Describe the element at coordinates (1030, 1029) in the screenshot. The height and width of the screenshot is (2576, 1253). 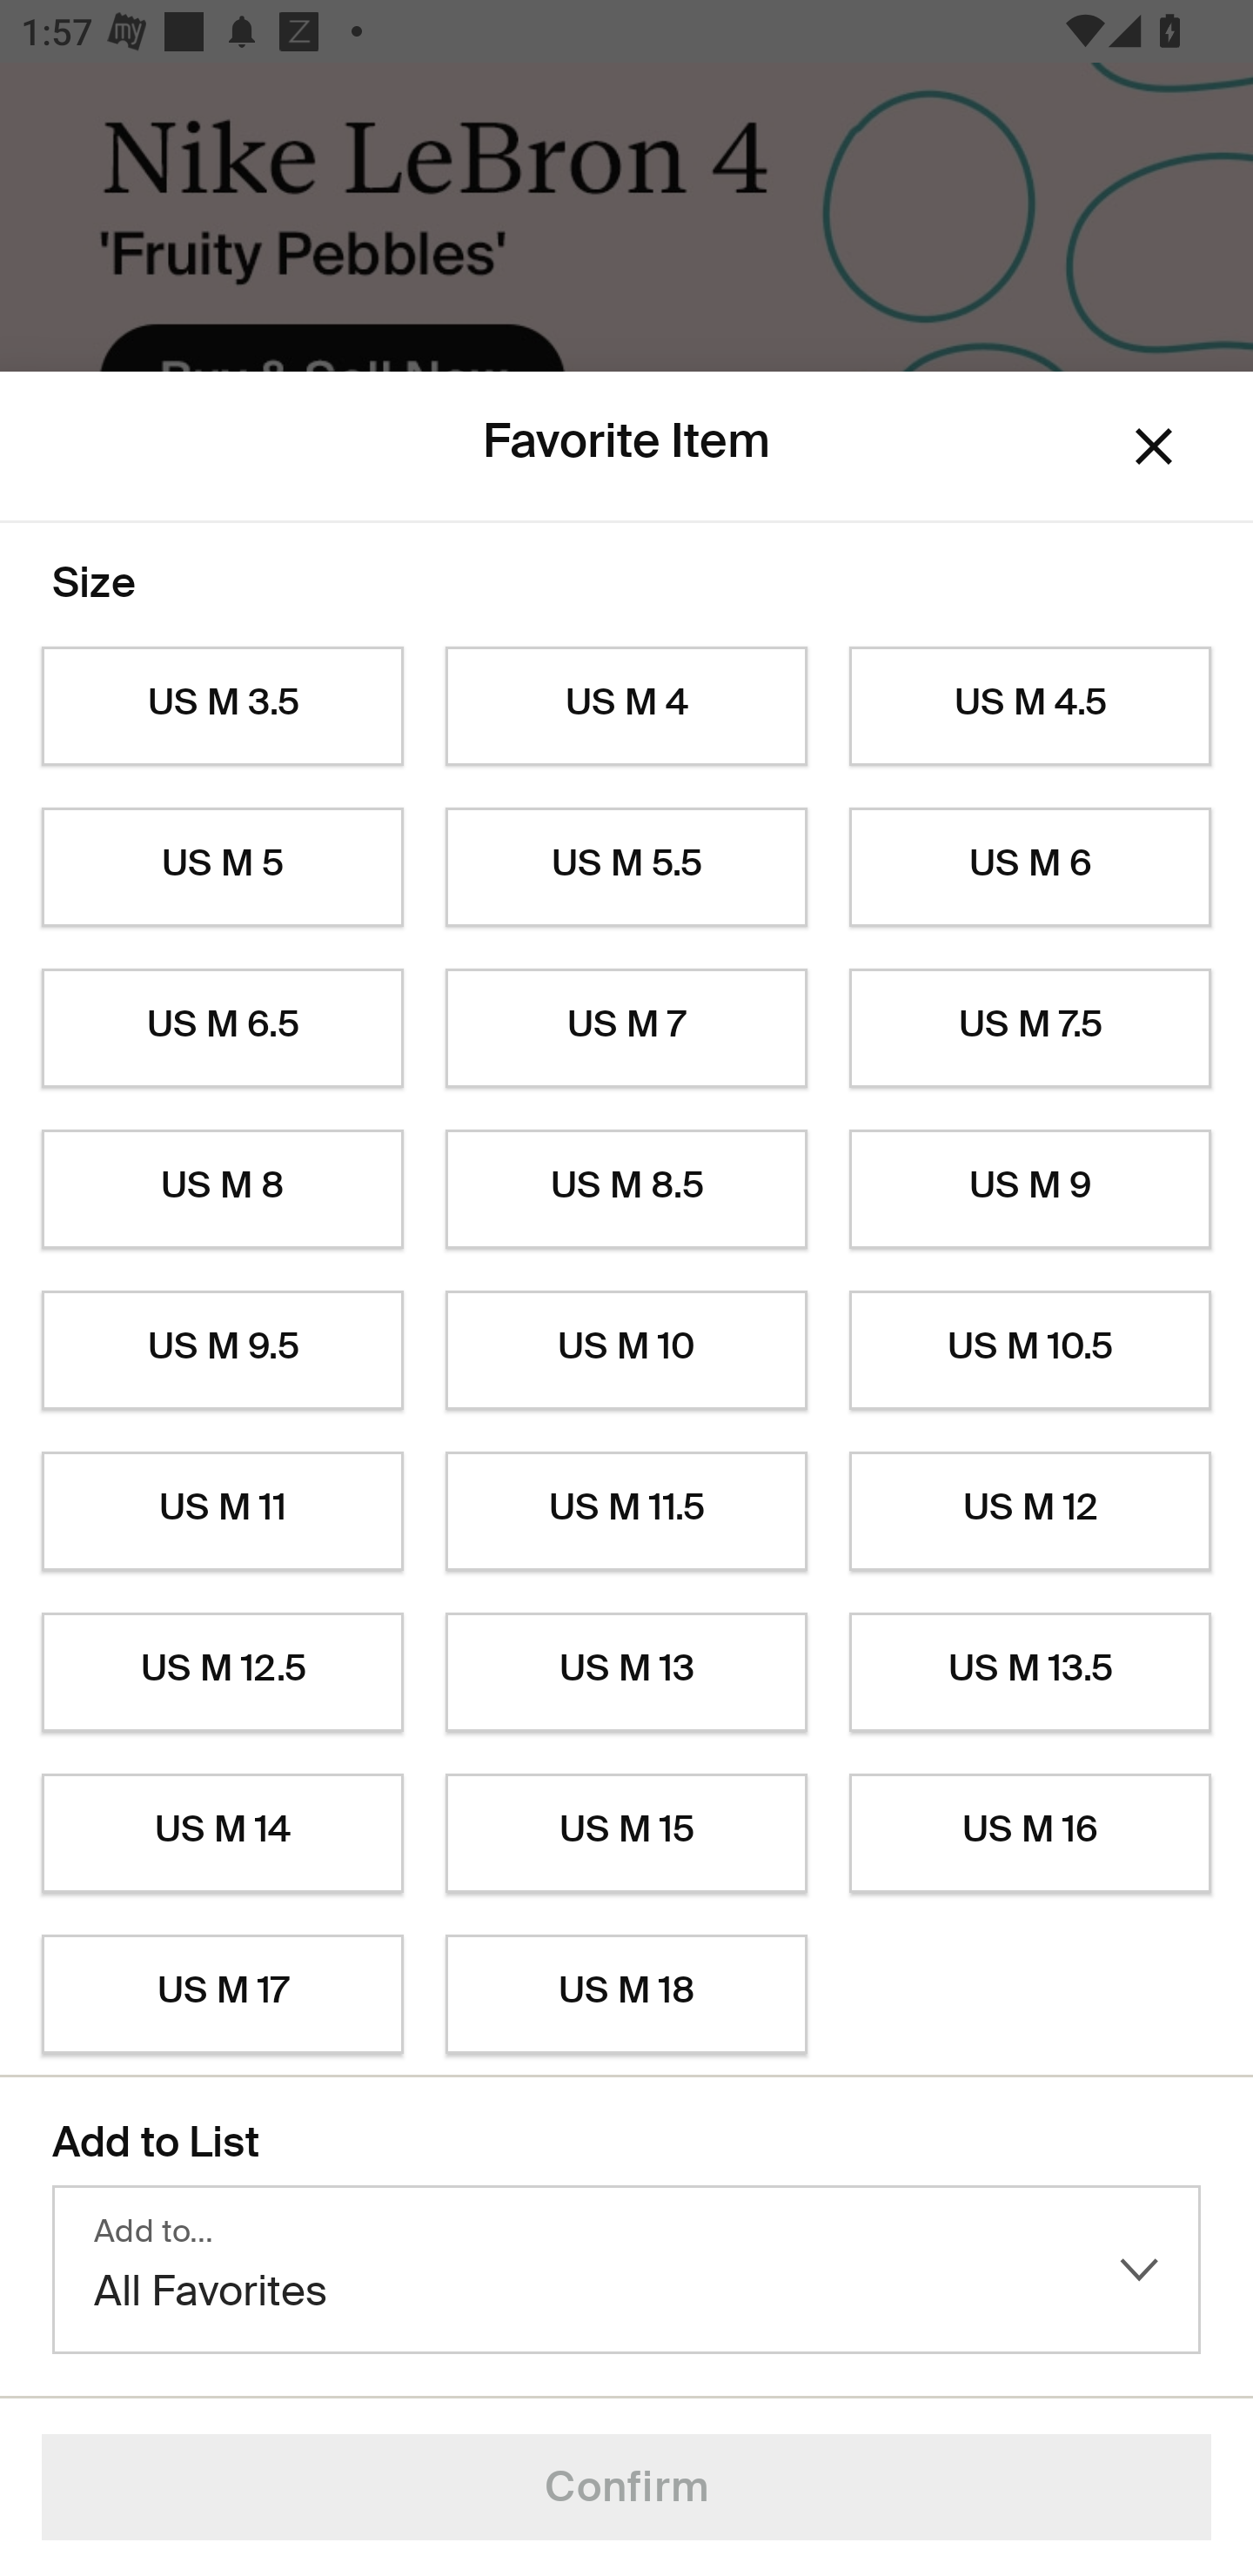
I see `US M 7.5` at that location.